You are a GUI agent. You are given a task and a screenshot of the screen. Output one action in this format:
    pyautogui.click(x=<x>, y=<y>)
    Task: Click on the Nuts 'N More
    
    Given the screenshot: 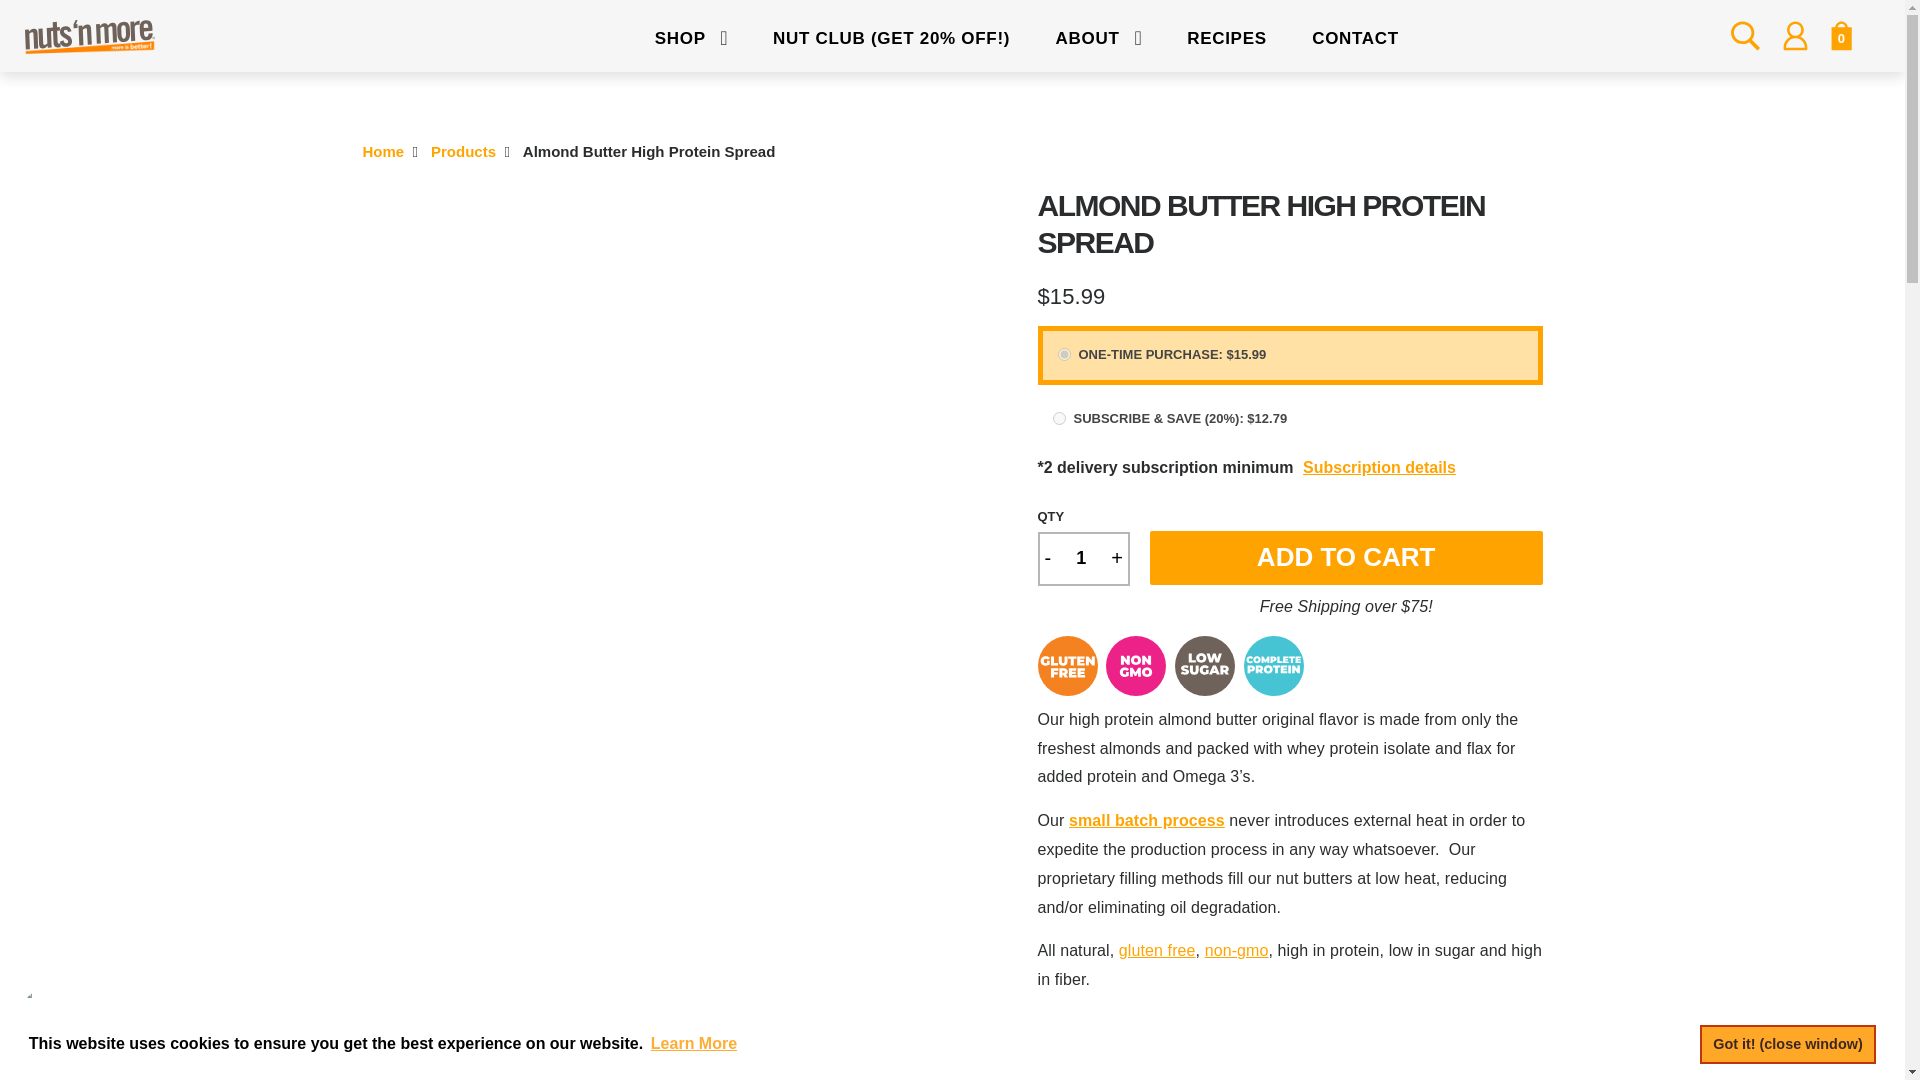 What is the action you would take?
    pyautogui.click(x=90, y=37)
    